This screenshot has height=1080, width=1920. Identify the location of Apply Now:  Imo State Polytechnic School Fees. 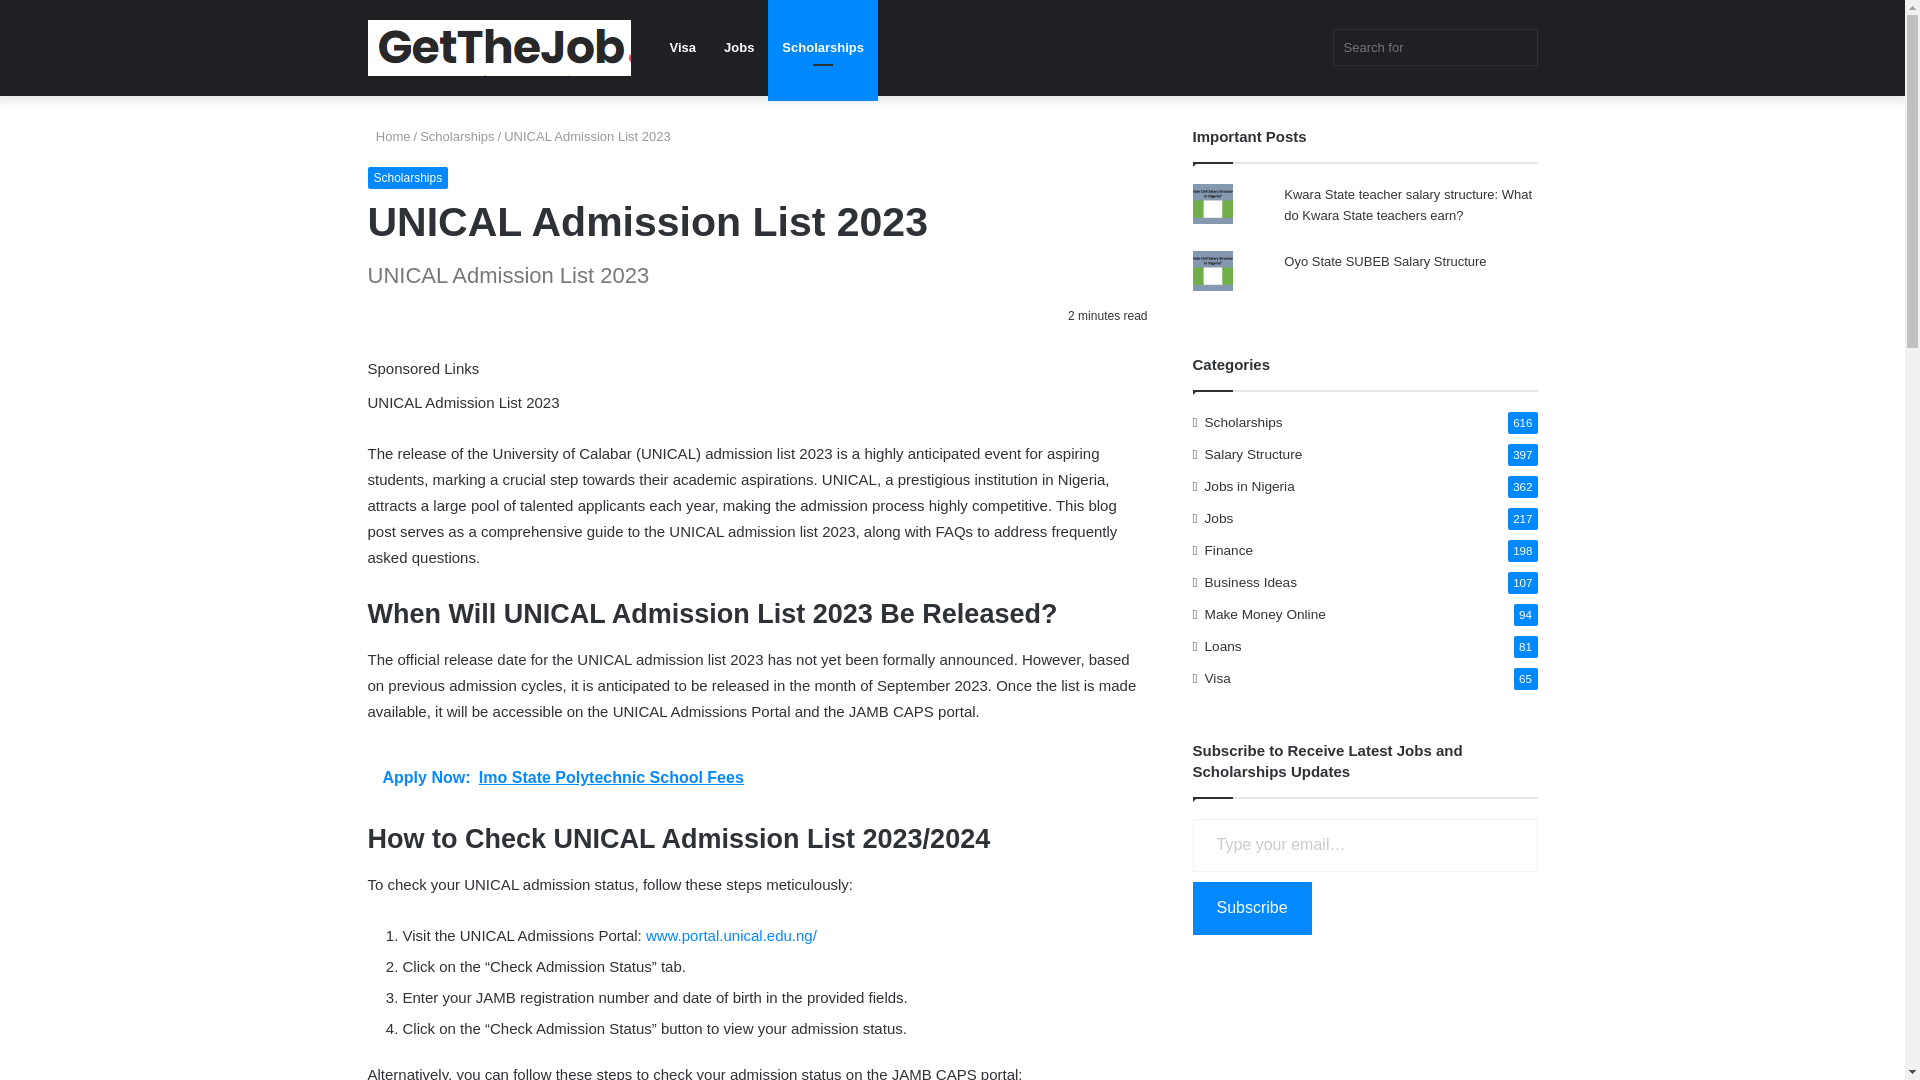
(758, 777).